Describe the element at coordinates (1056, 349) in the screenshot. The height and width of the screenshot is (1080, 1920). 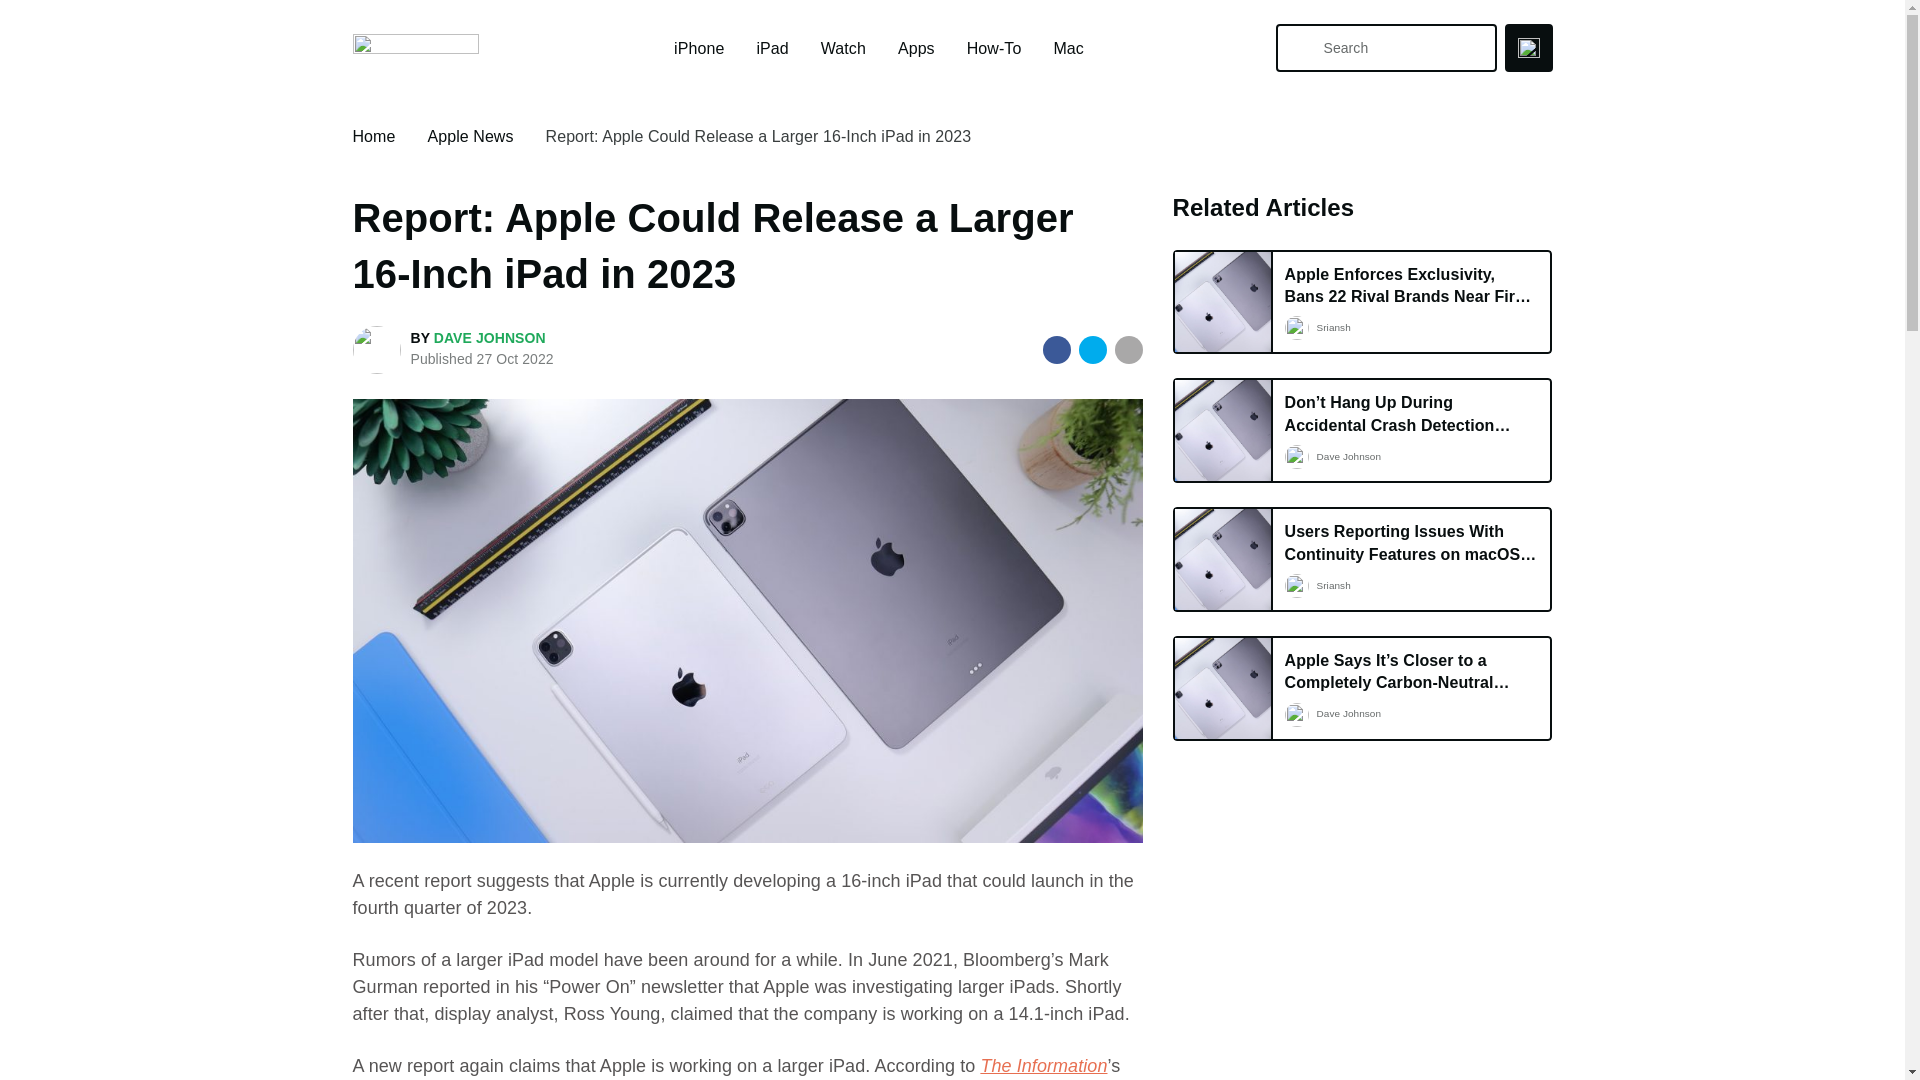
I see `Share to Facebook` at that location.